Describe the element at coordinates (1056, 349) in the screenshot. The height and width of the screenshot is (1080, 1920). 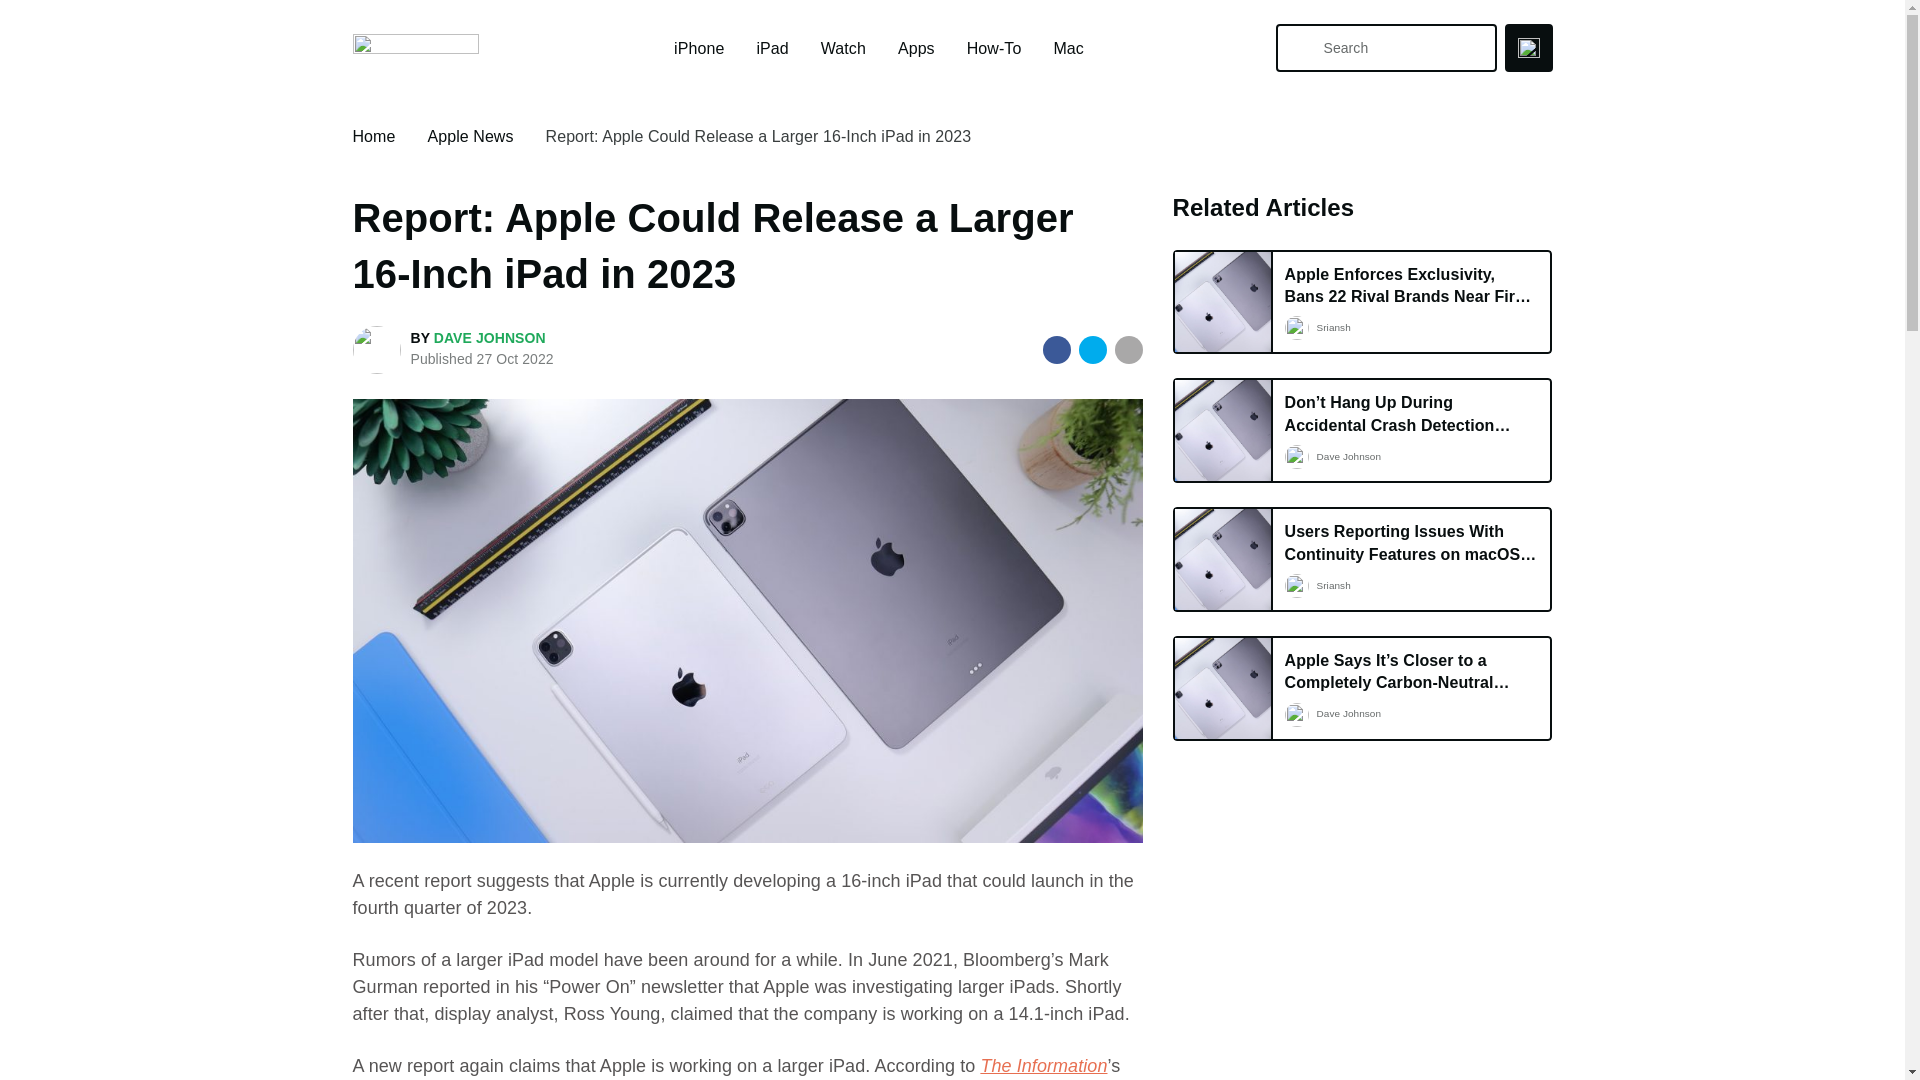
I see `Share to Facebook` at that location.